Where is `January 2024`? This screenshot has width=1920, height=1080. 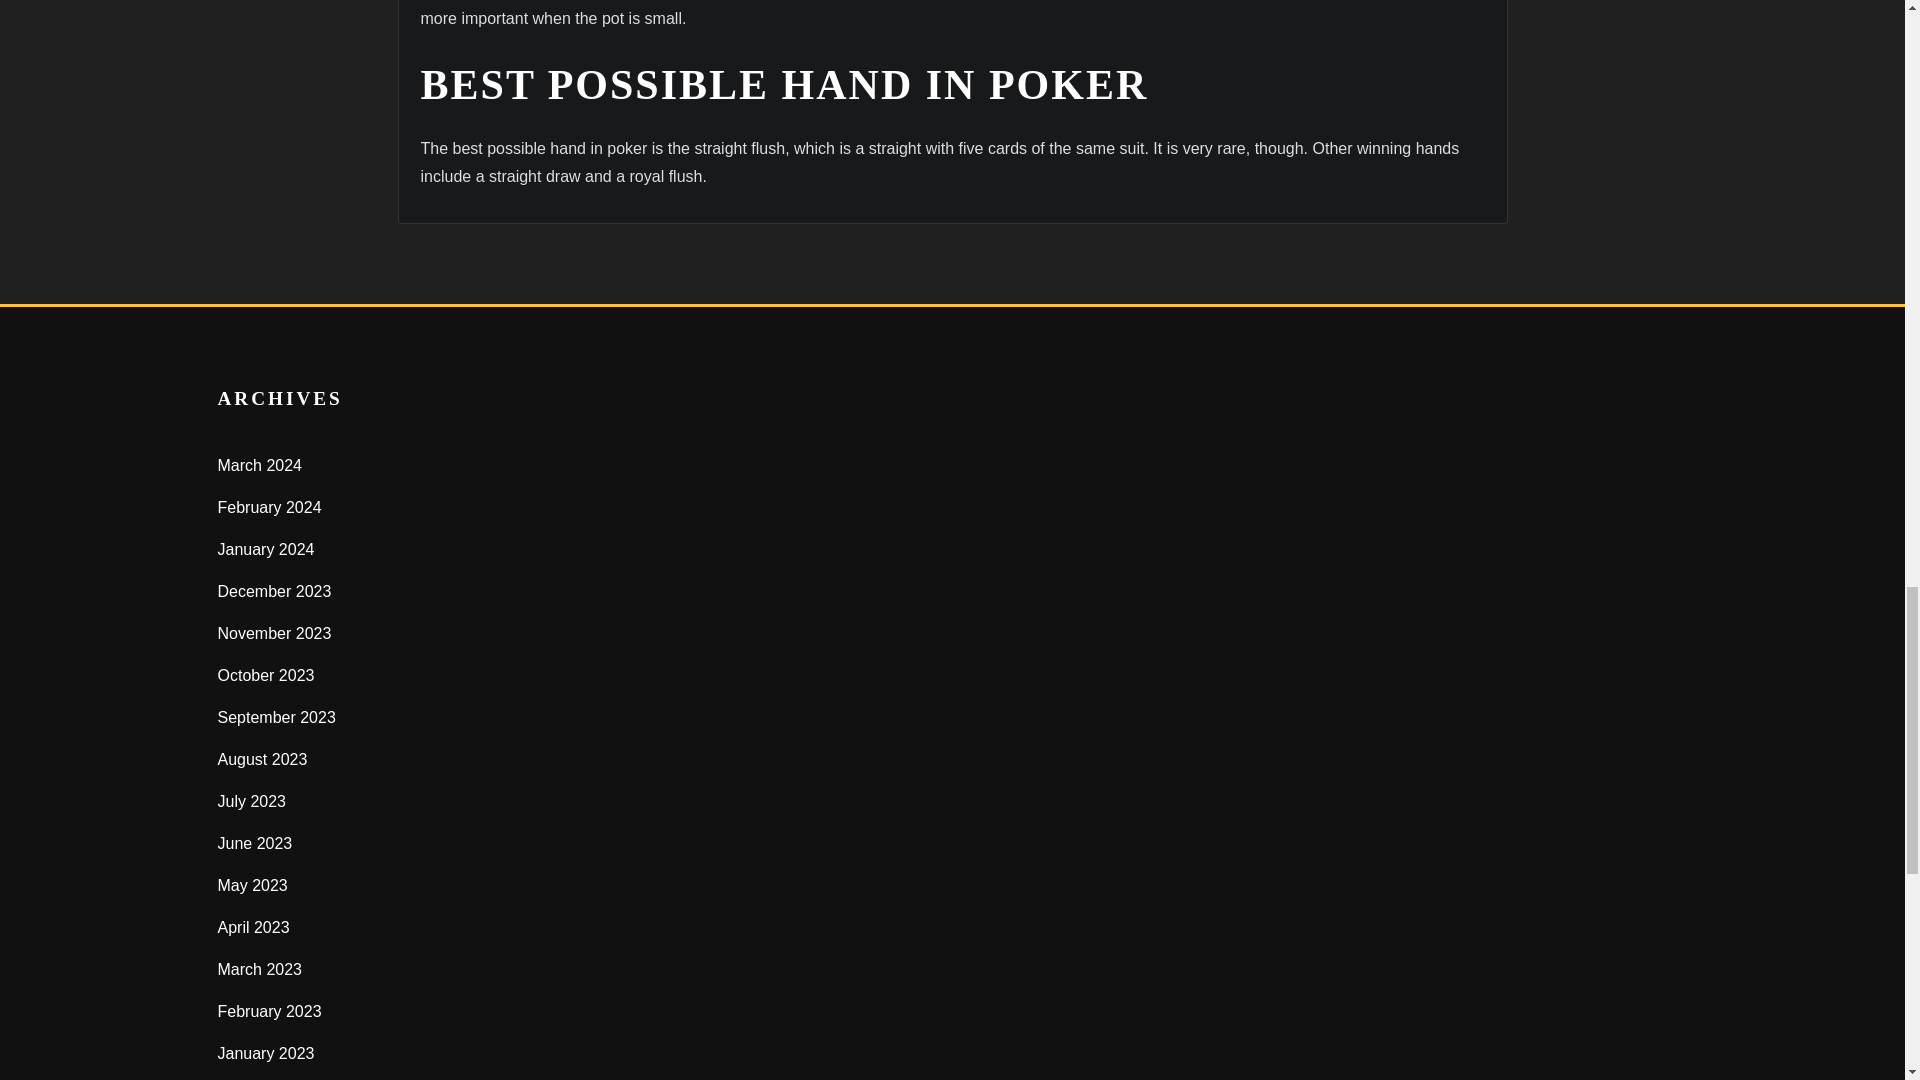 January 2024 is located at coordinates (266, 550).